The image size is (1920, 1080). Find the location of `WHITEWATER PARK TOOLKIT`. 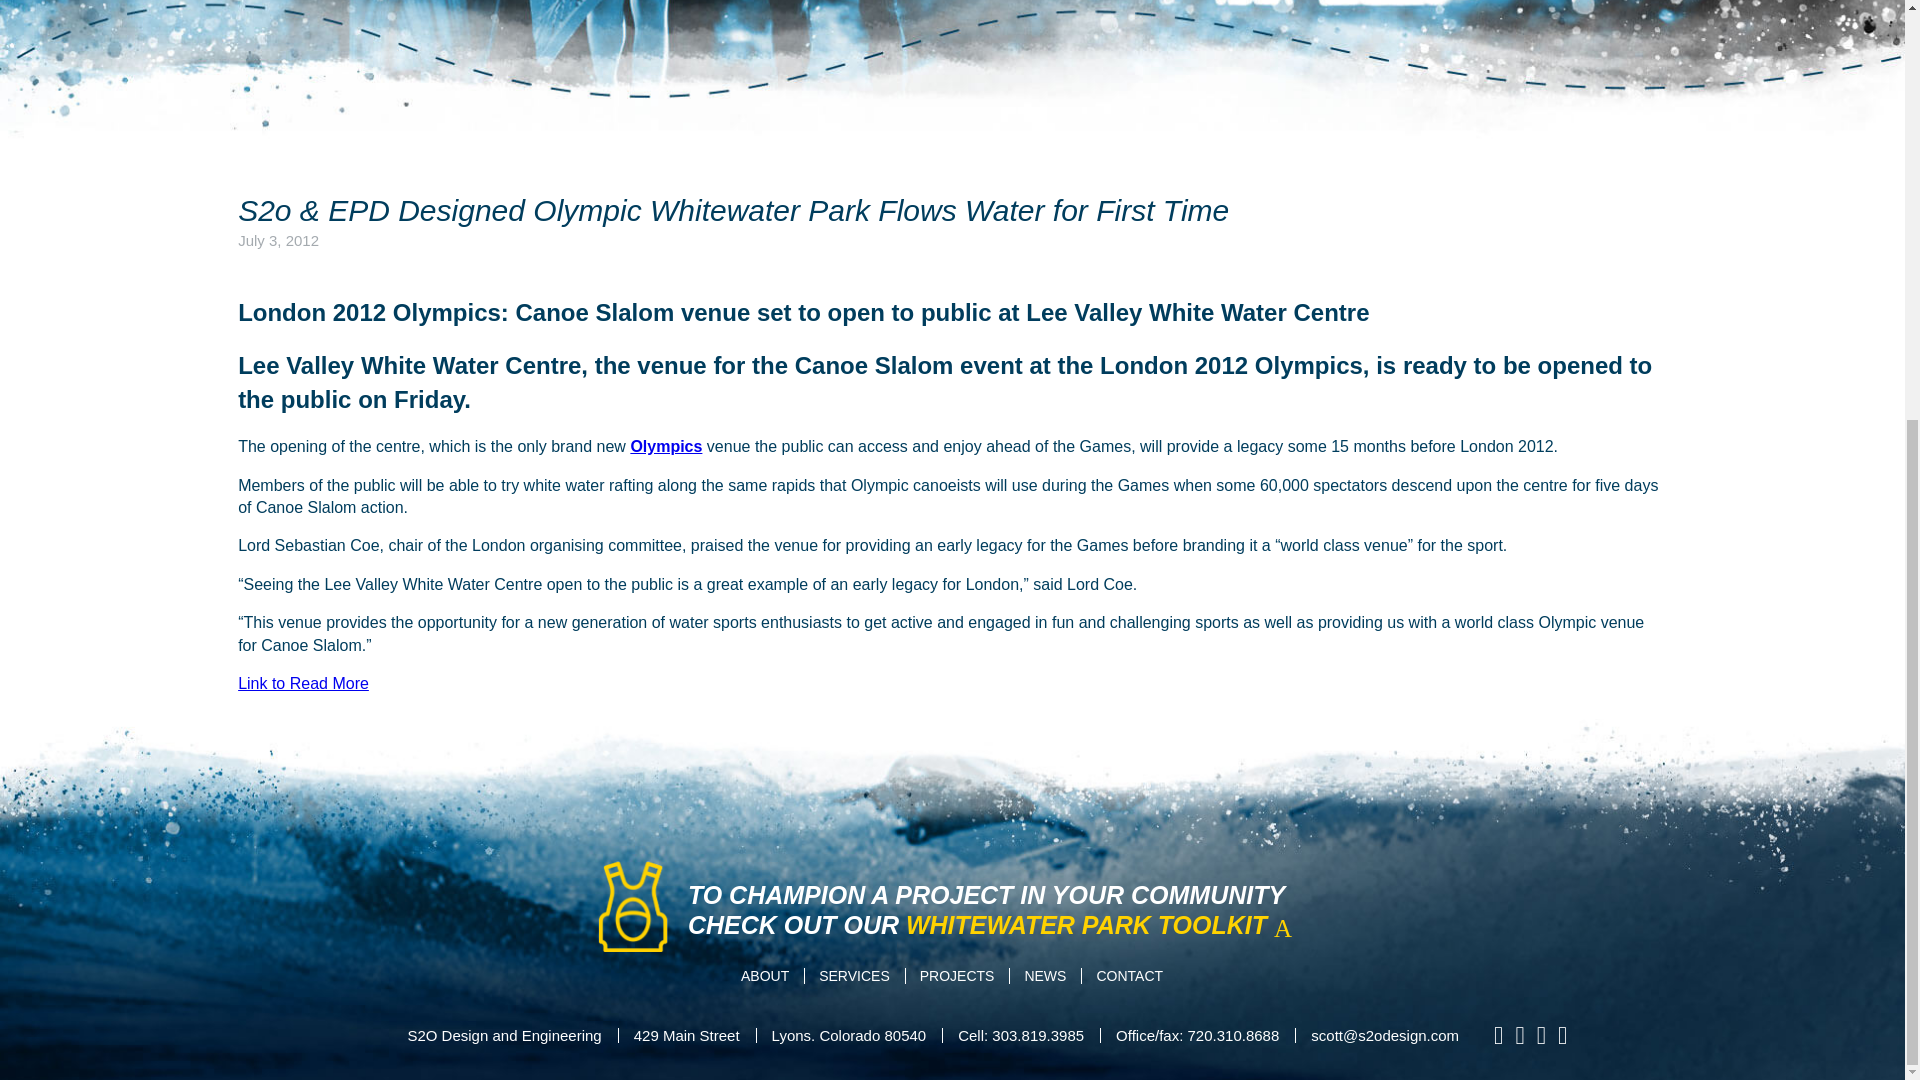

WHITEWATER PARK TOOLKIT is located at coordinates (1106, 924).